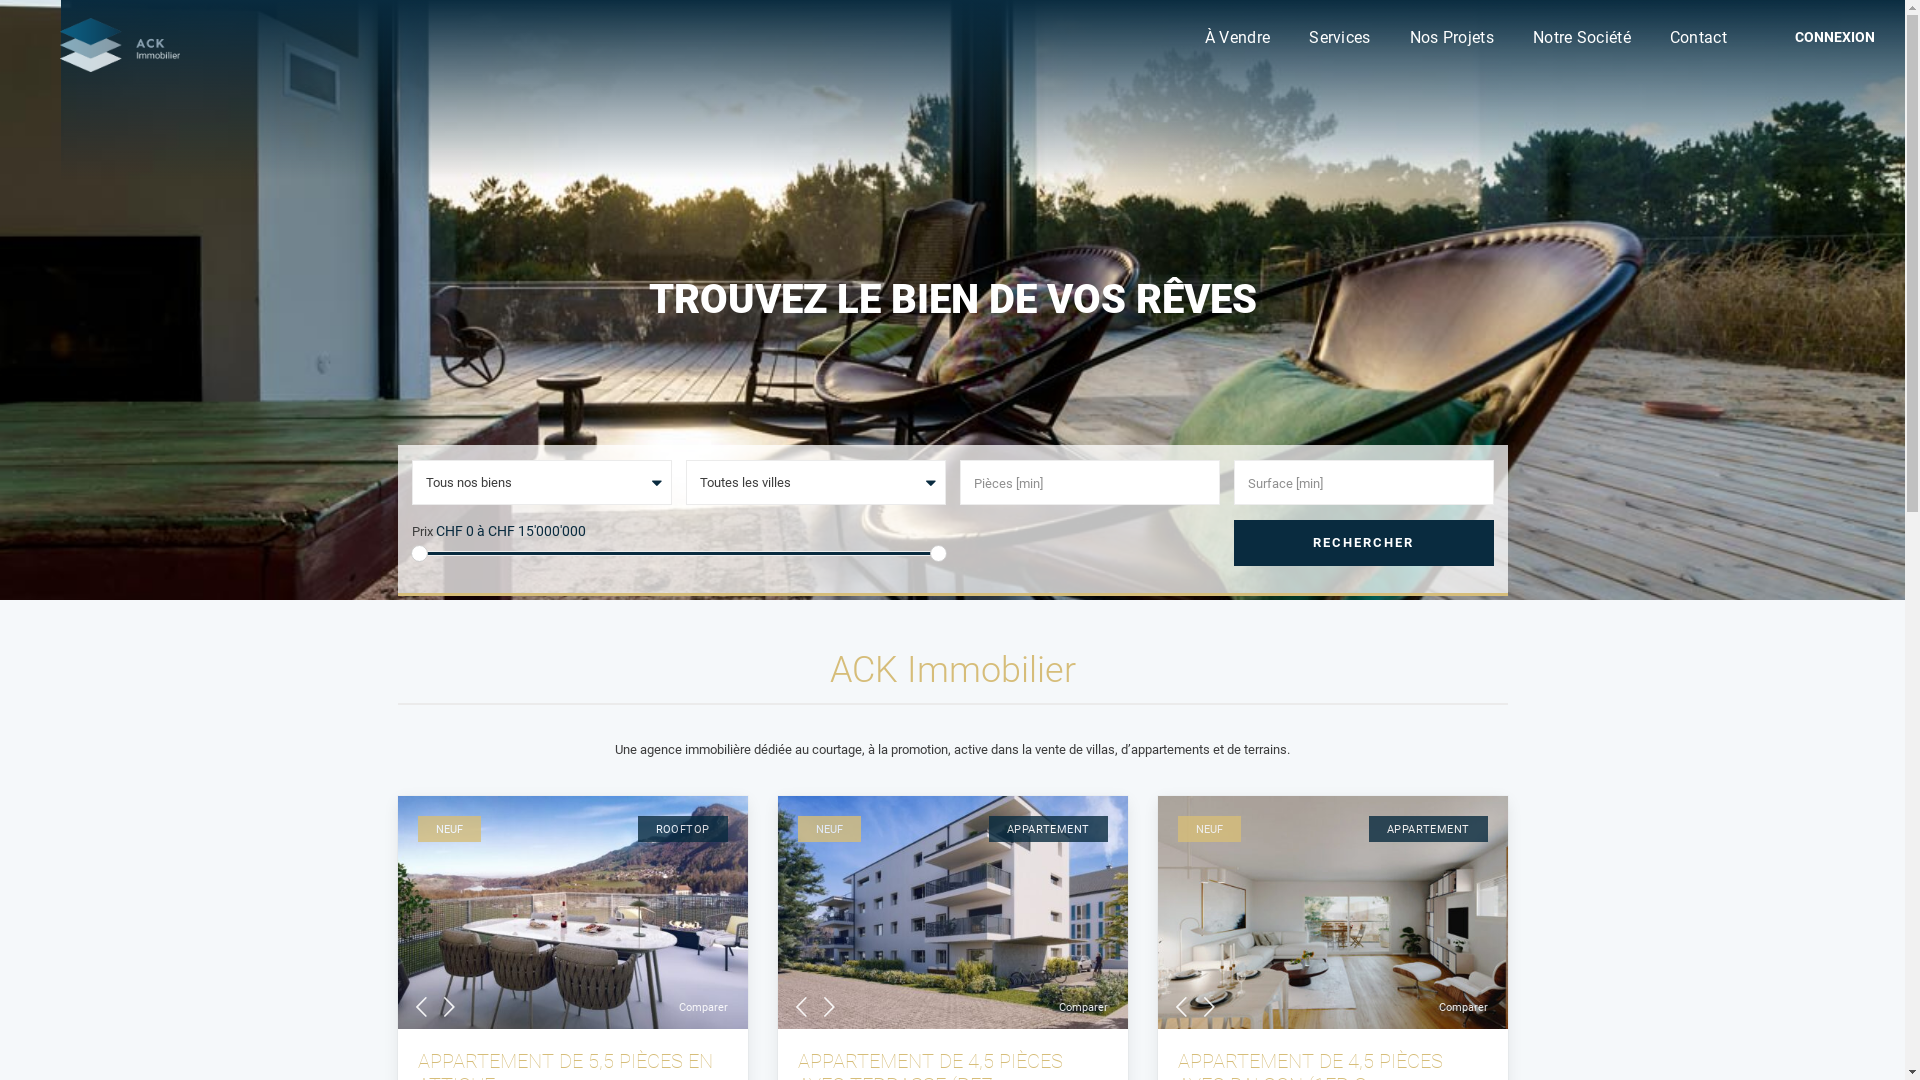 The image size is (1920, 1080). What do you see at coordinates (1340, 38) in the screenshot?
I see `Services` at bounding box center [1340, 38].